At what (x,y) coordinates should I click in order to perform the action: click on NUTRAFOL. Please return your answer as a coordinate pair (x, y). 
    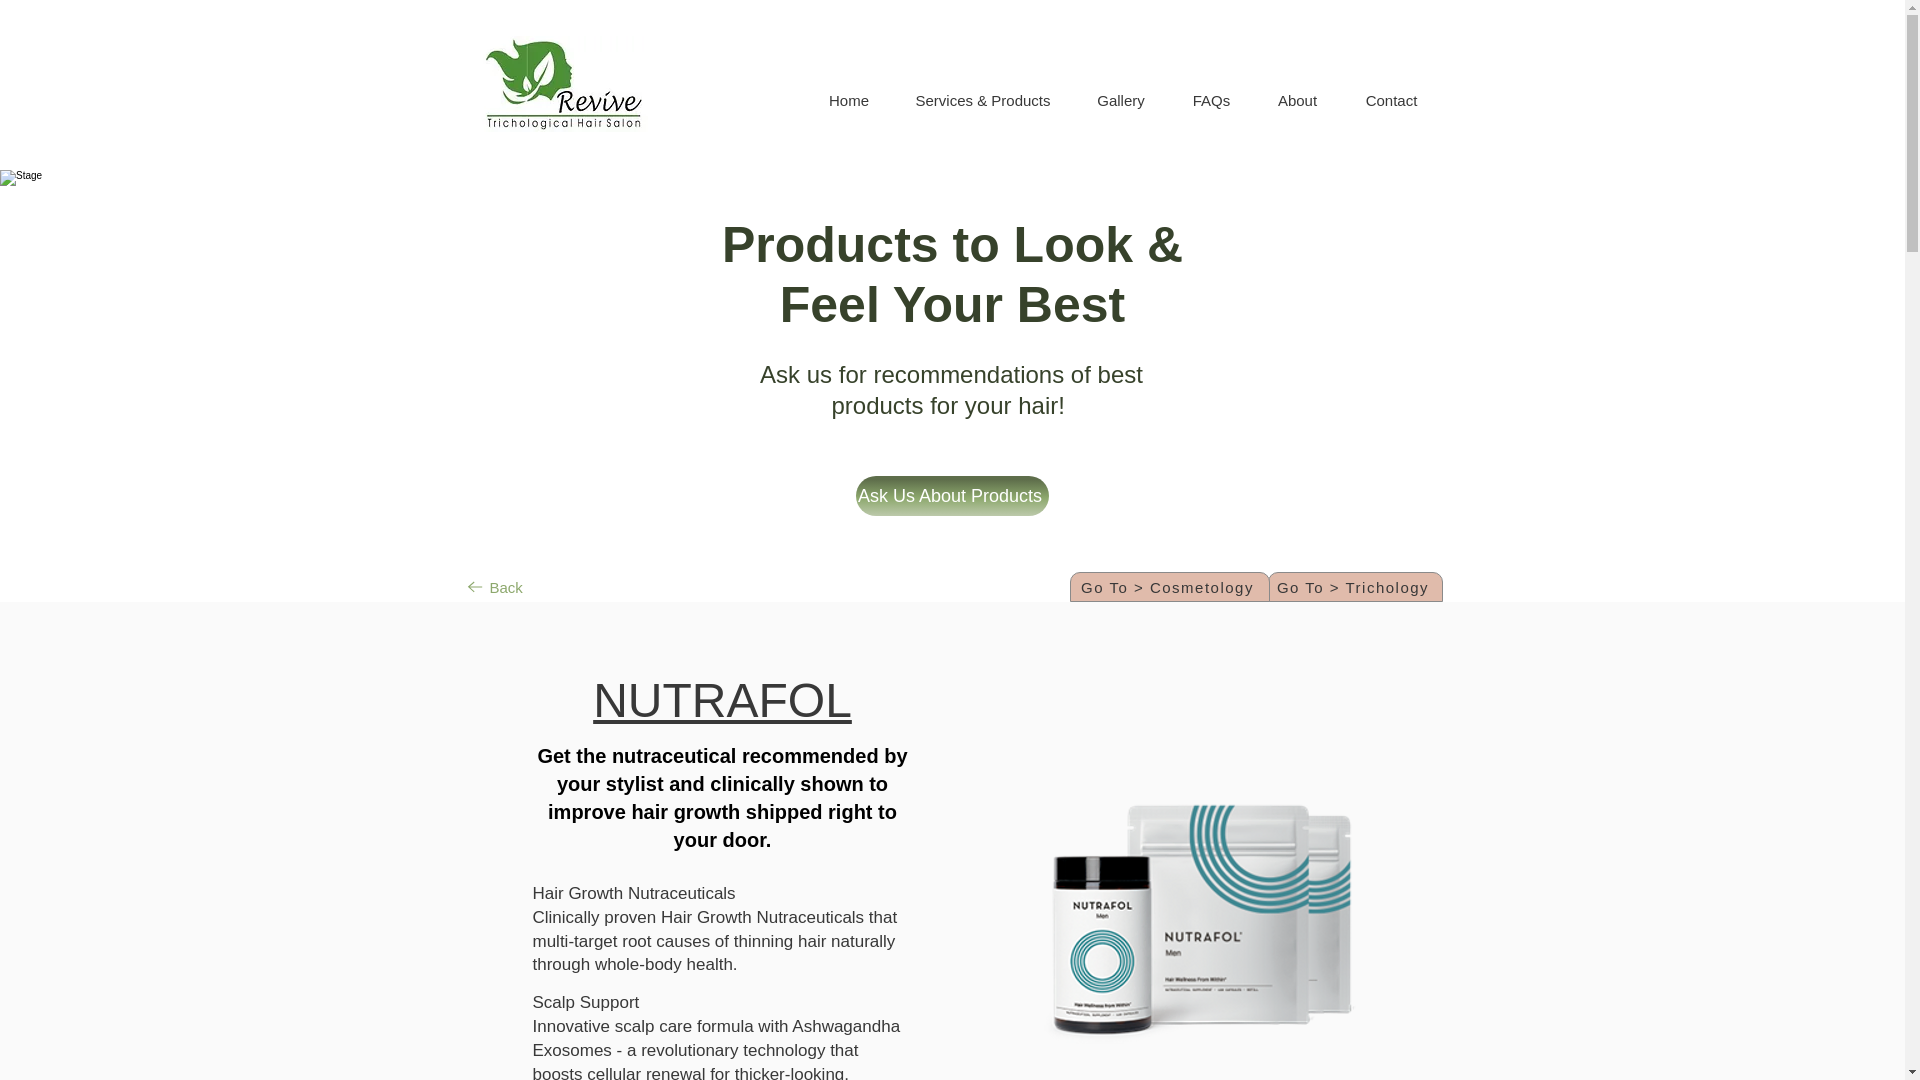
    Looking at the image, I should click on (722, 700).